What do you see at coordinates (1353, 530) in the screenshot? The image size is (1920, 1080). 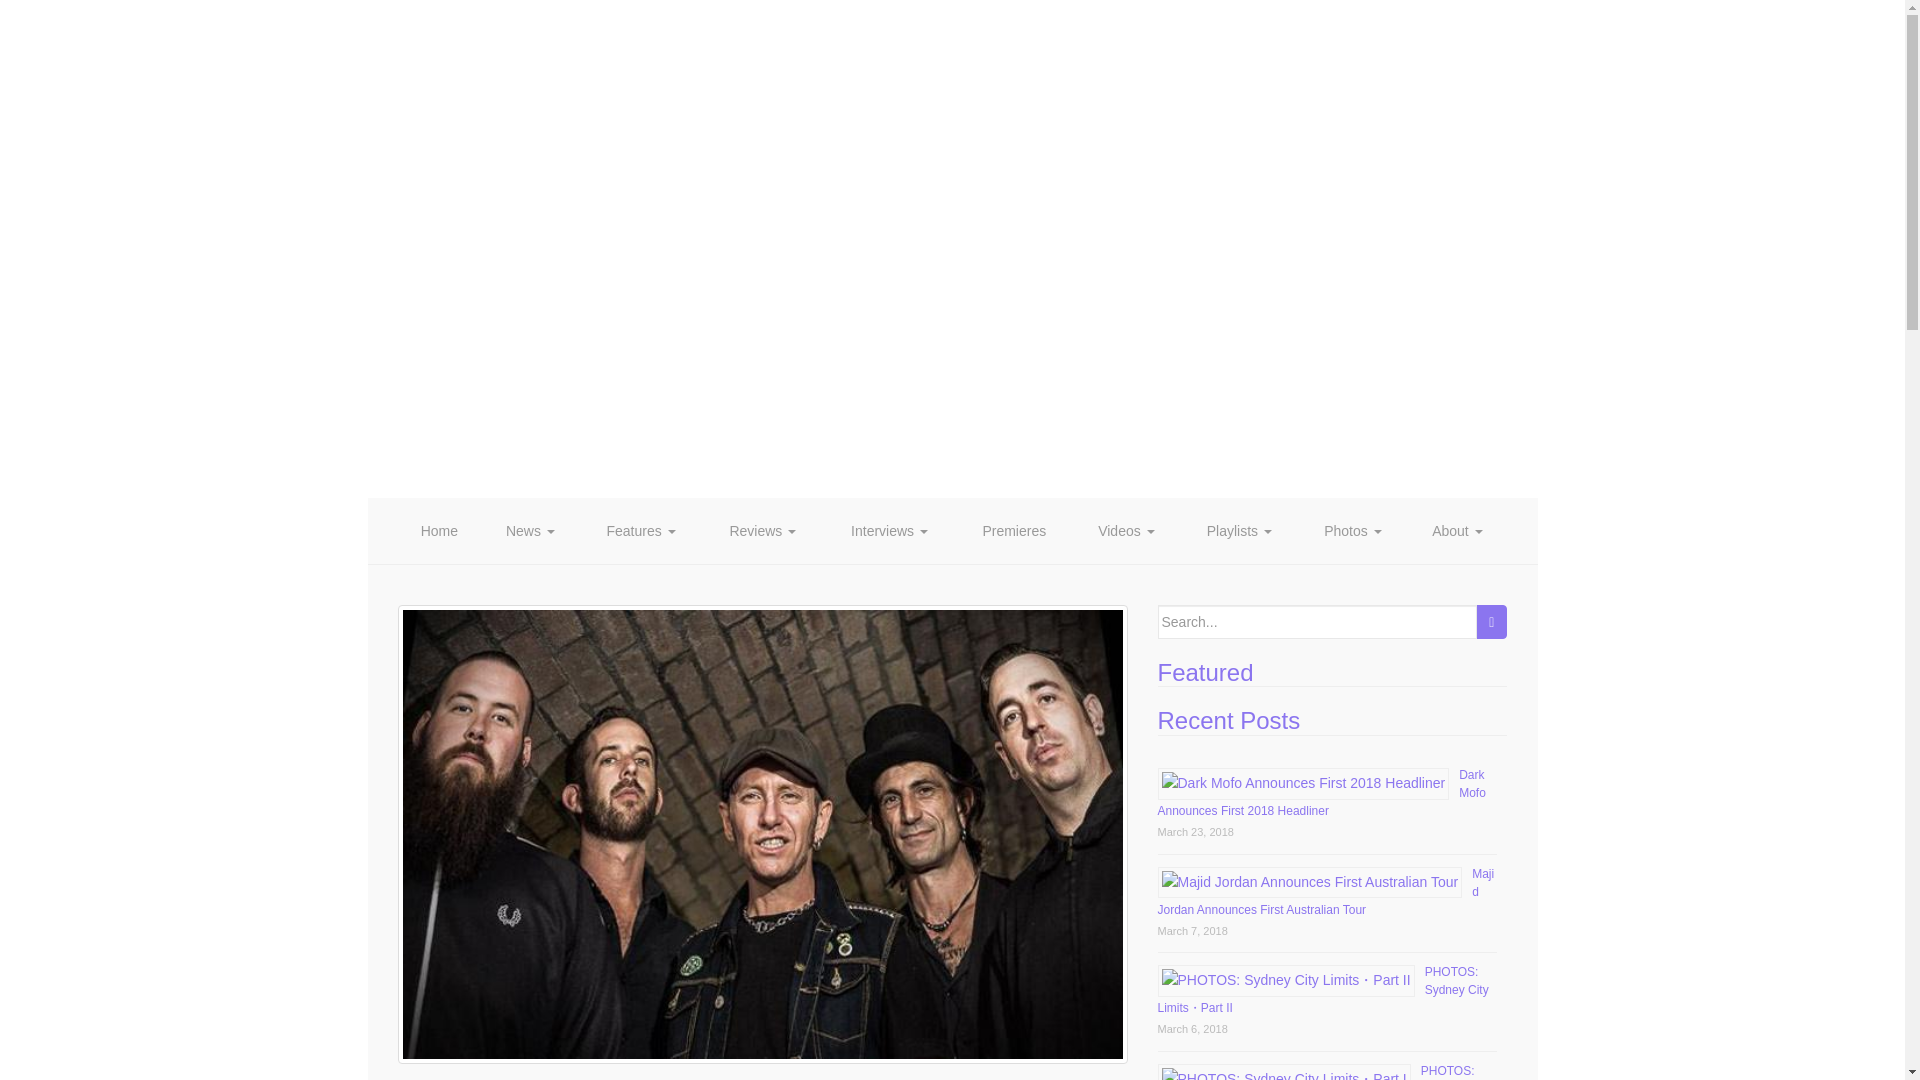 I see `Photos` at bounding box center [1353, 530].